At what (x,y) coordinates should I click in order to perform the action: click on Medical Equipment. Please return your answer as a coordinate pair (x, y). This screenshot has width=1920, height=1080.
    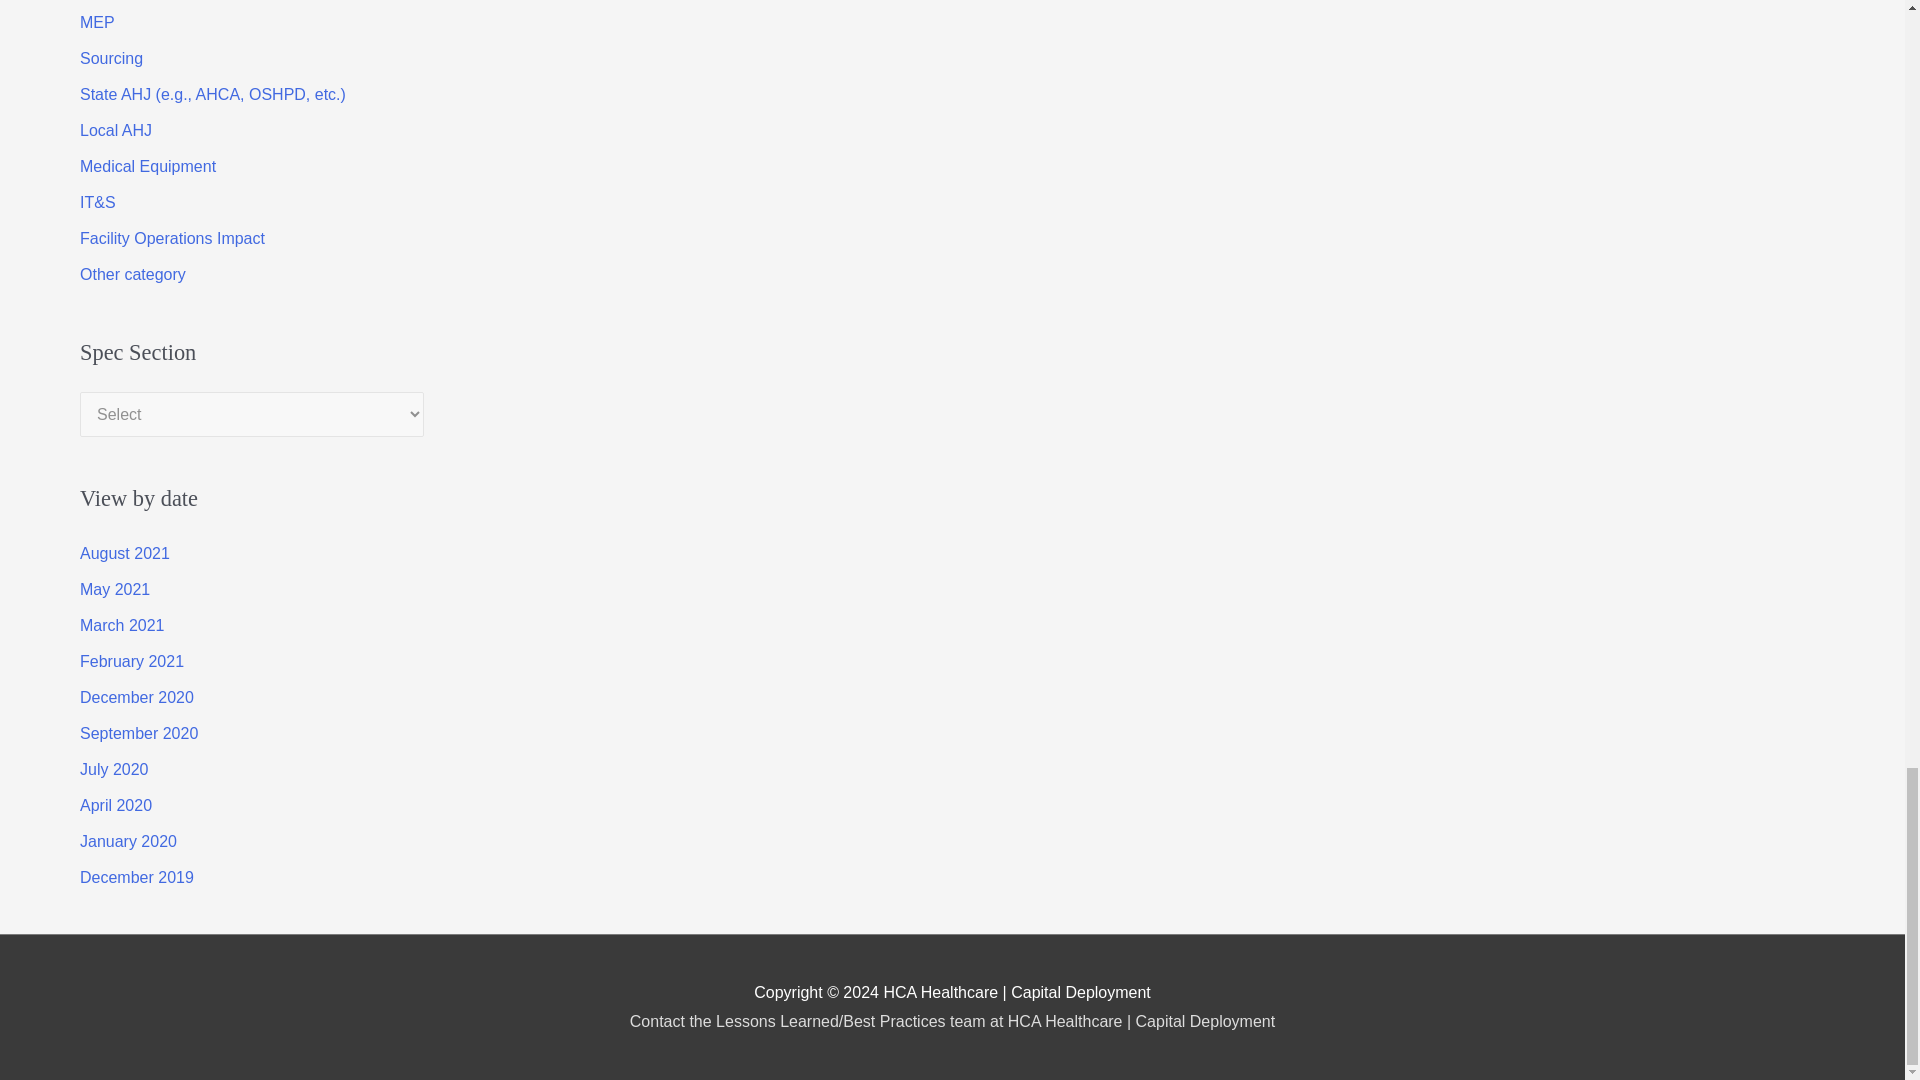
    Looking at the image, I should click on (148, 166).